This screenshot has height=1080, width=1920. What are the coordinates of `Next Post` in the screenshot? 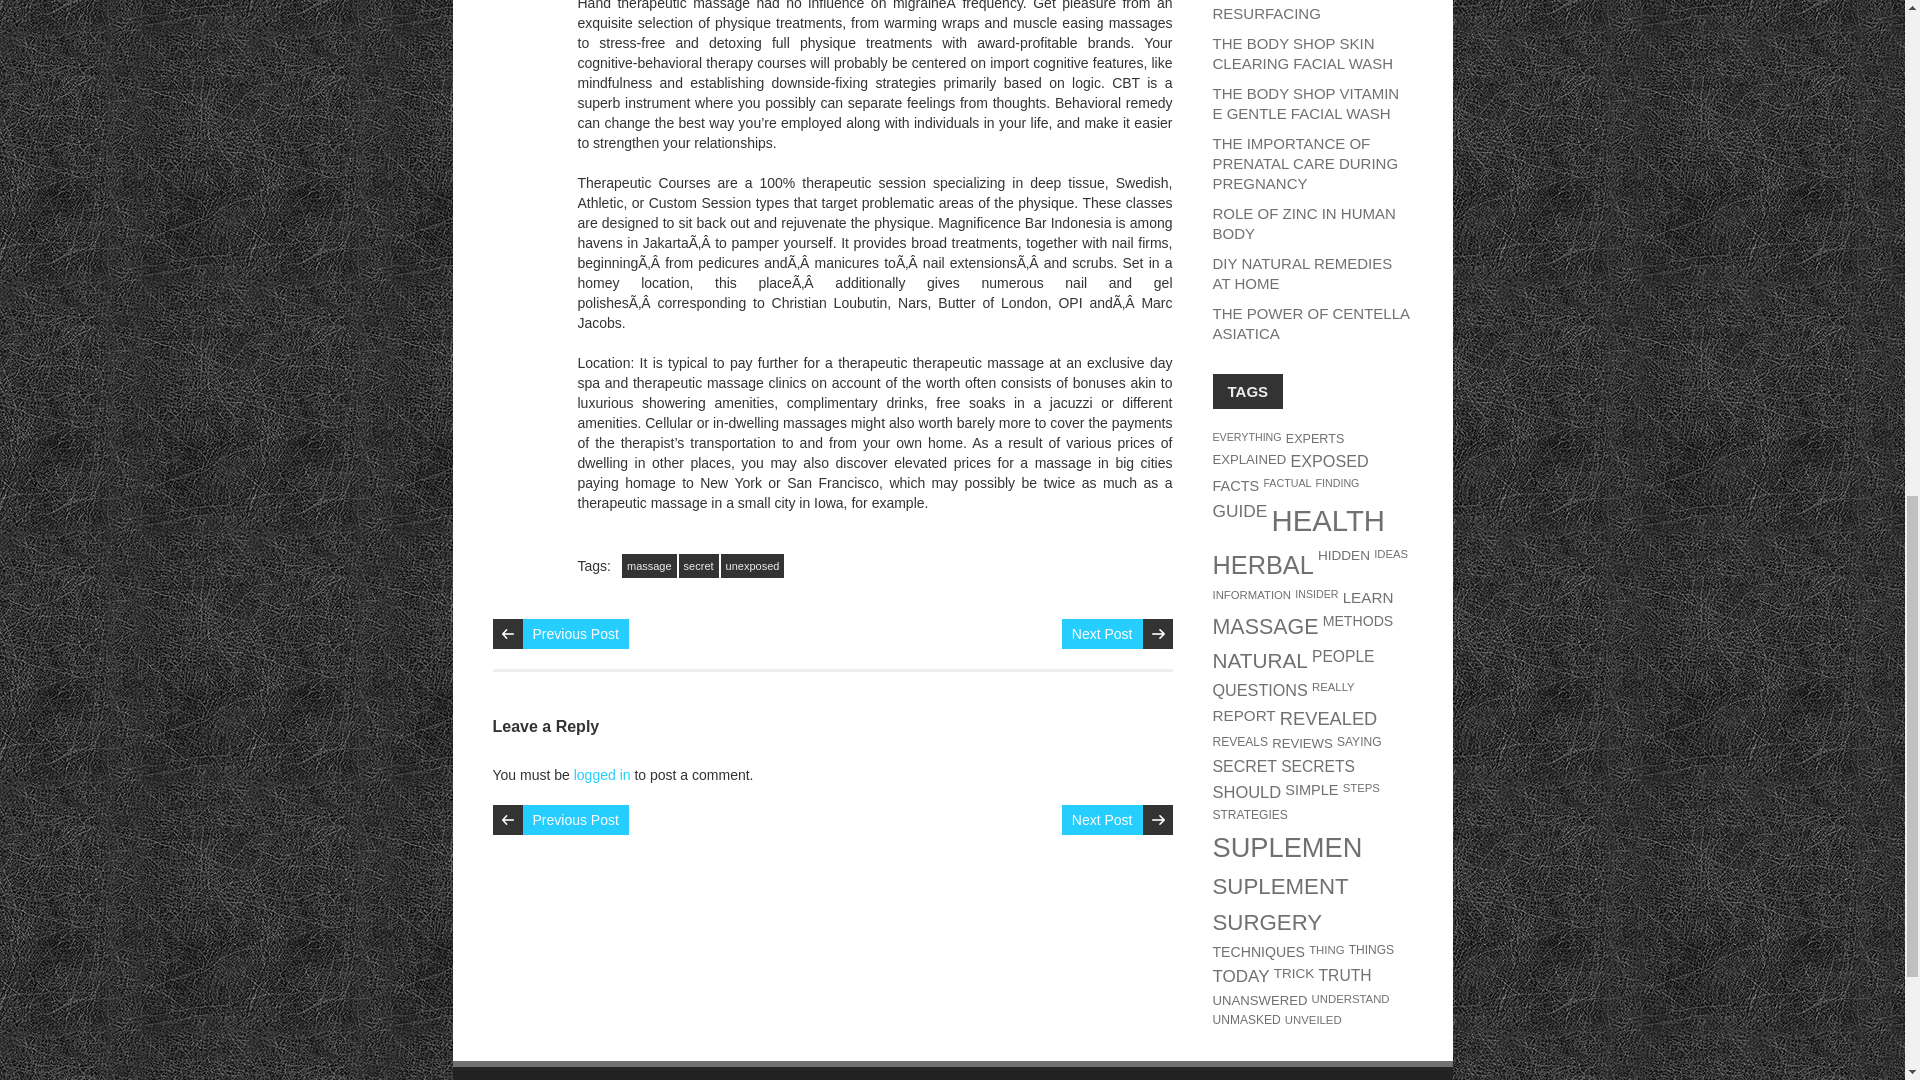 It's located at (1102, 819).